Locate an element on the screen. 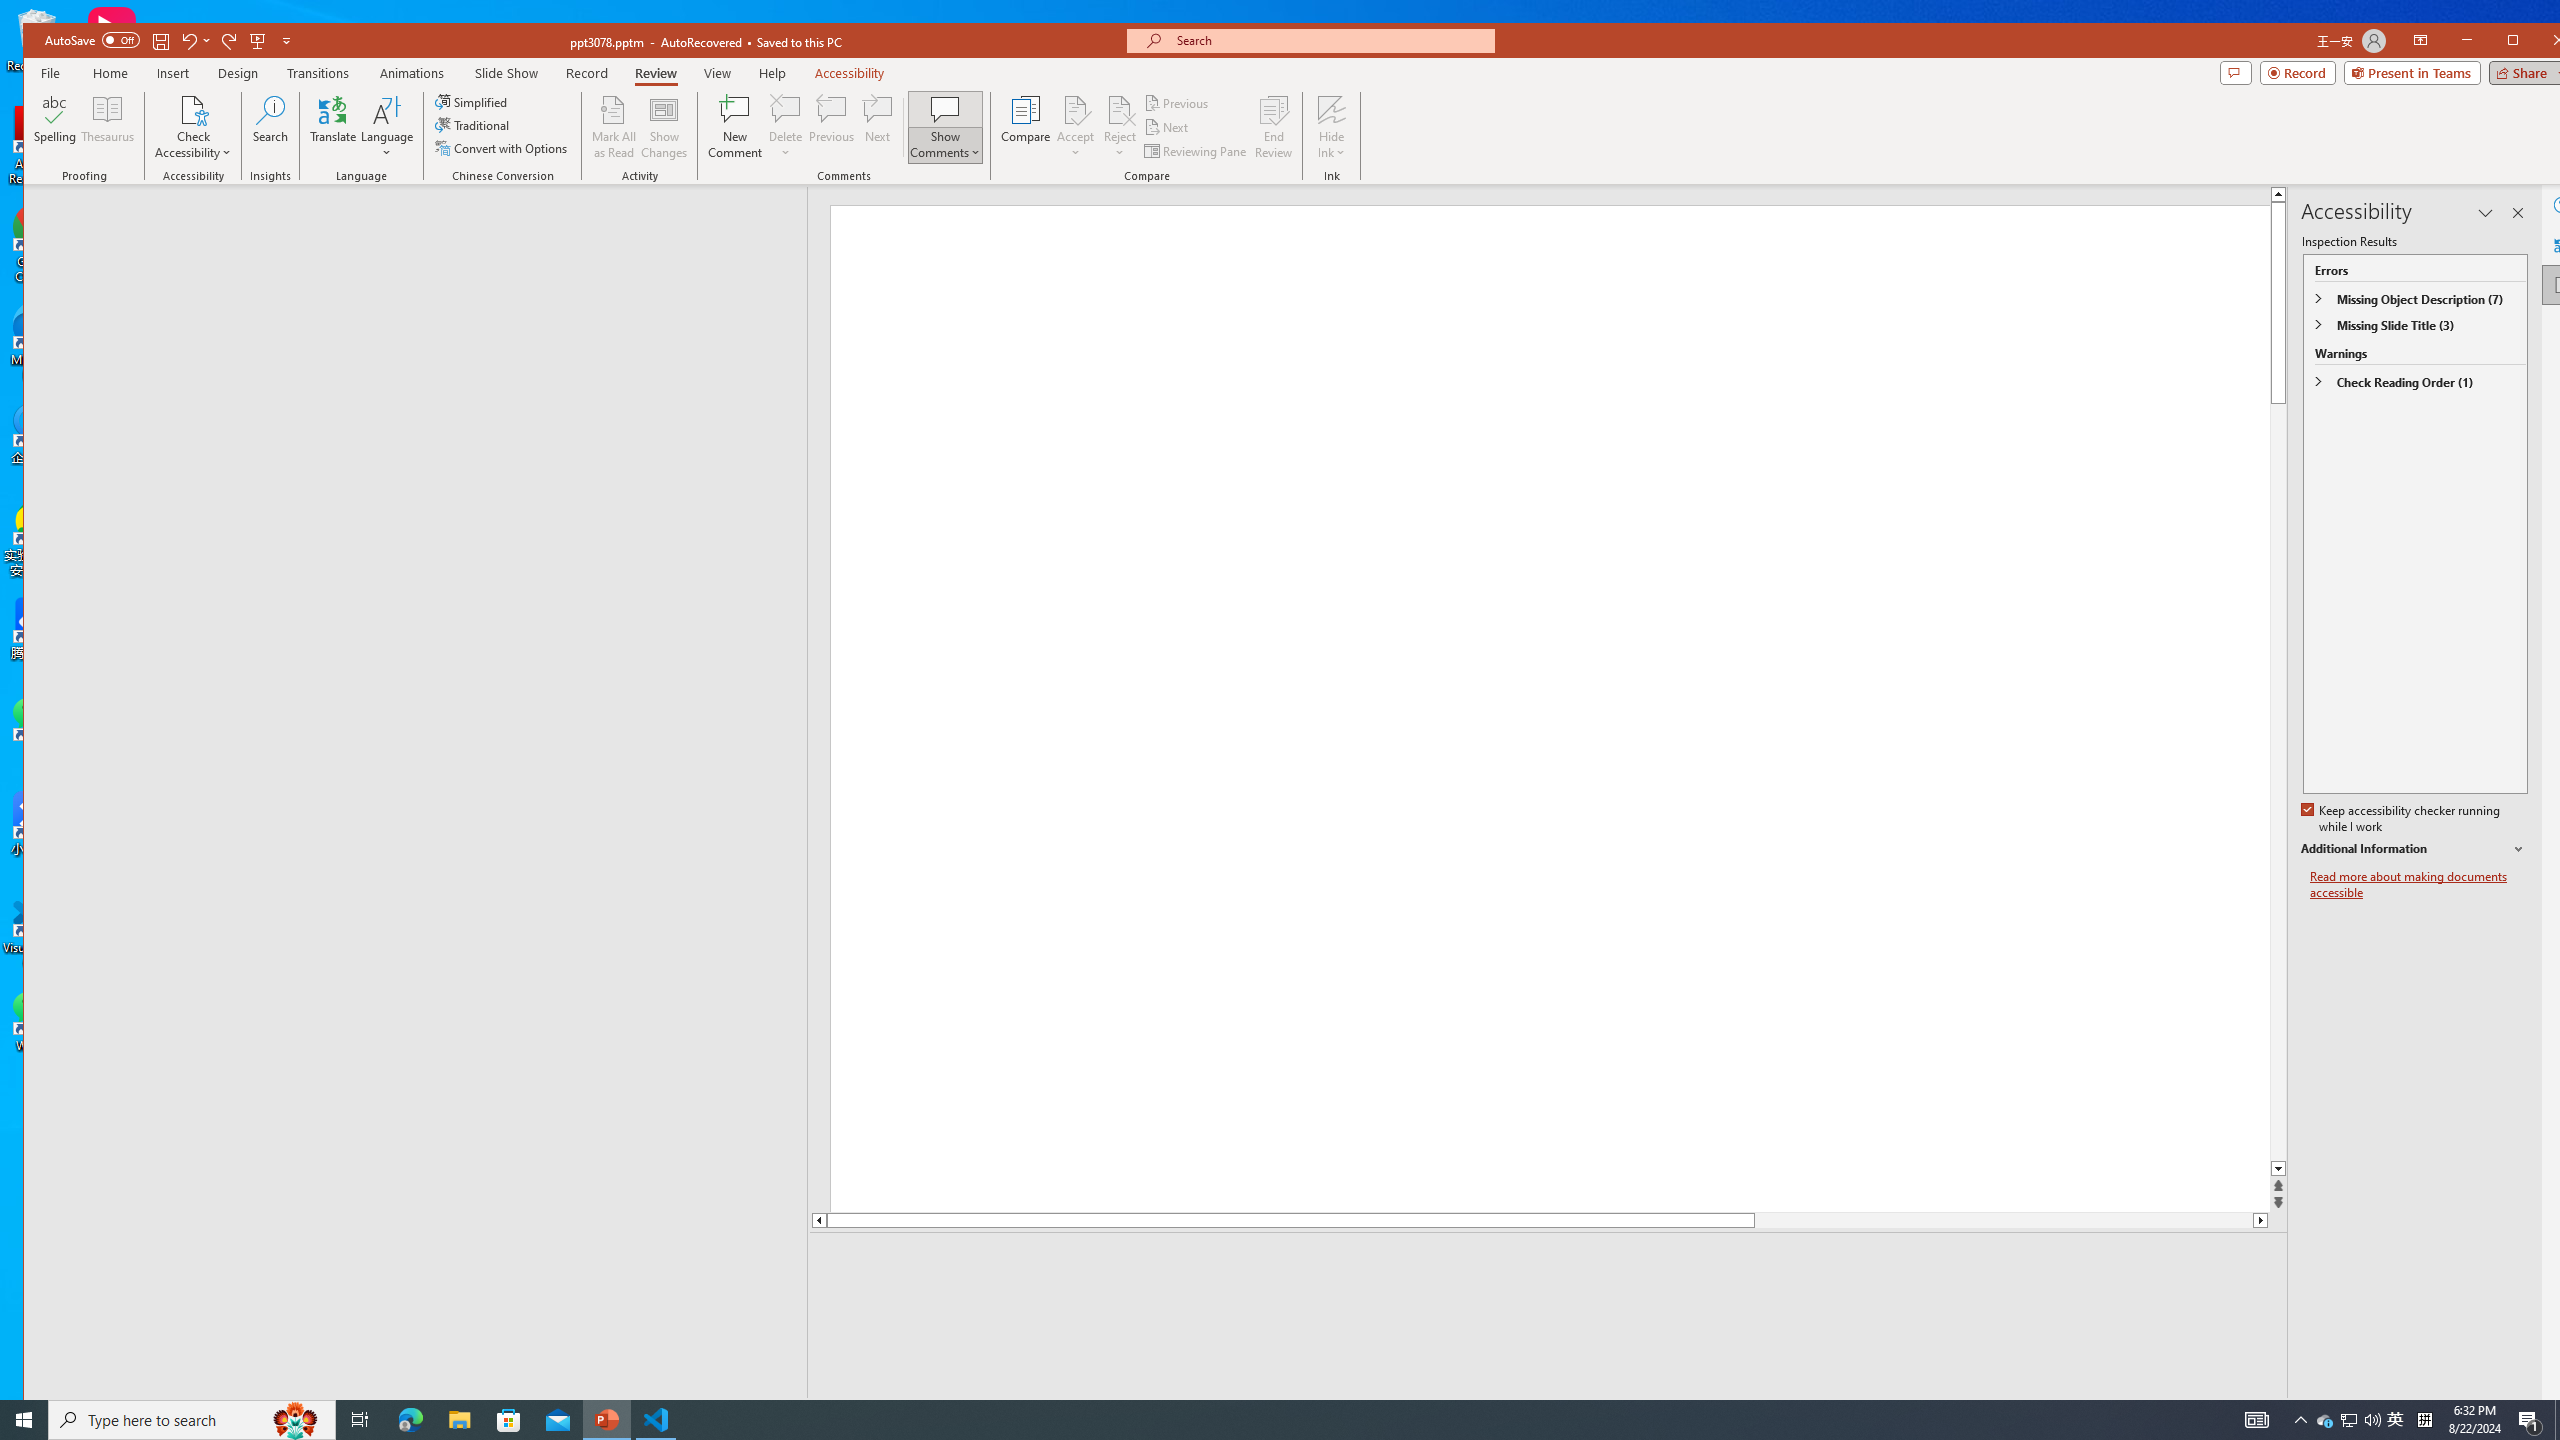 The height and width of the screenshot is (1440, 2560). Translate is located at coordinates (332, 127).